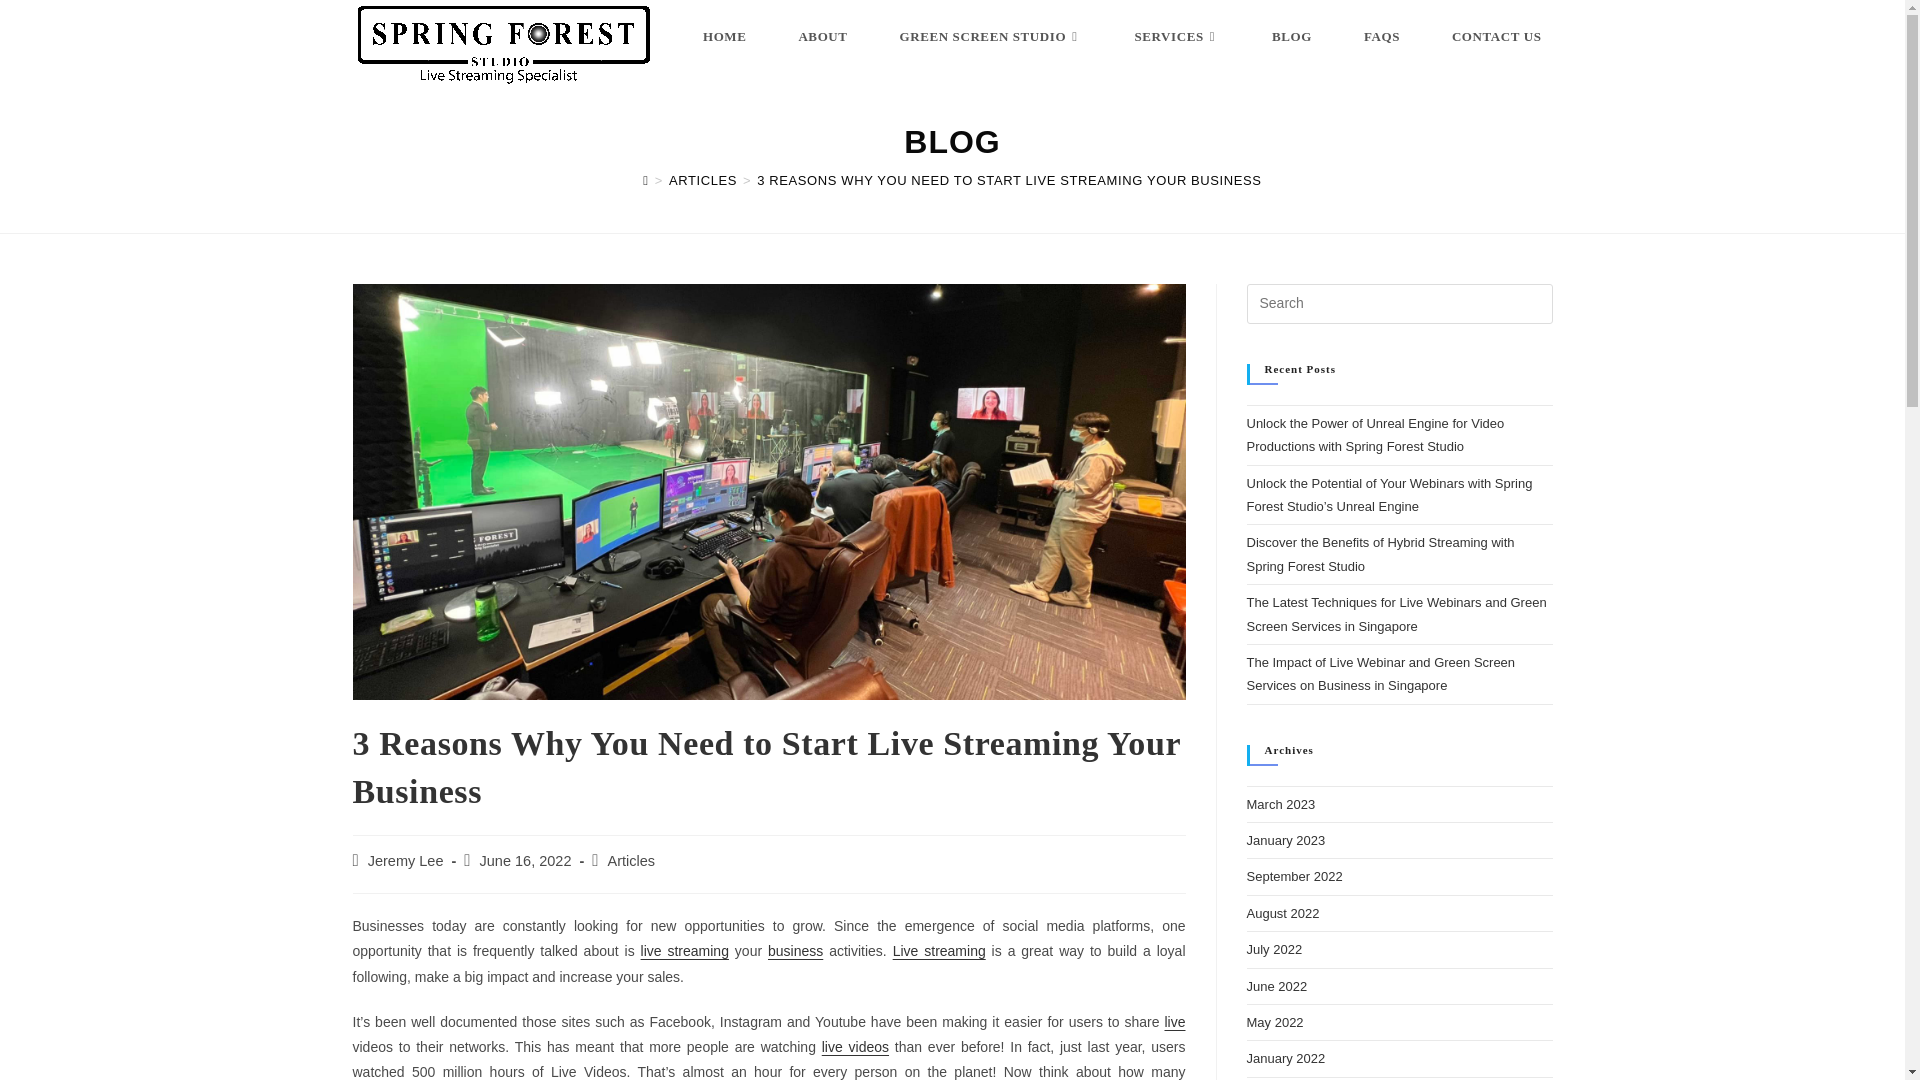  Describe the element at coordinates (939, 950) in the screenshot. I see `Live streaming` at that location.